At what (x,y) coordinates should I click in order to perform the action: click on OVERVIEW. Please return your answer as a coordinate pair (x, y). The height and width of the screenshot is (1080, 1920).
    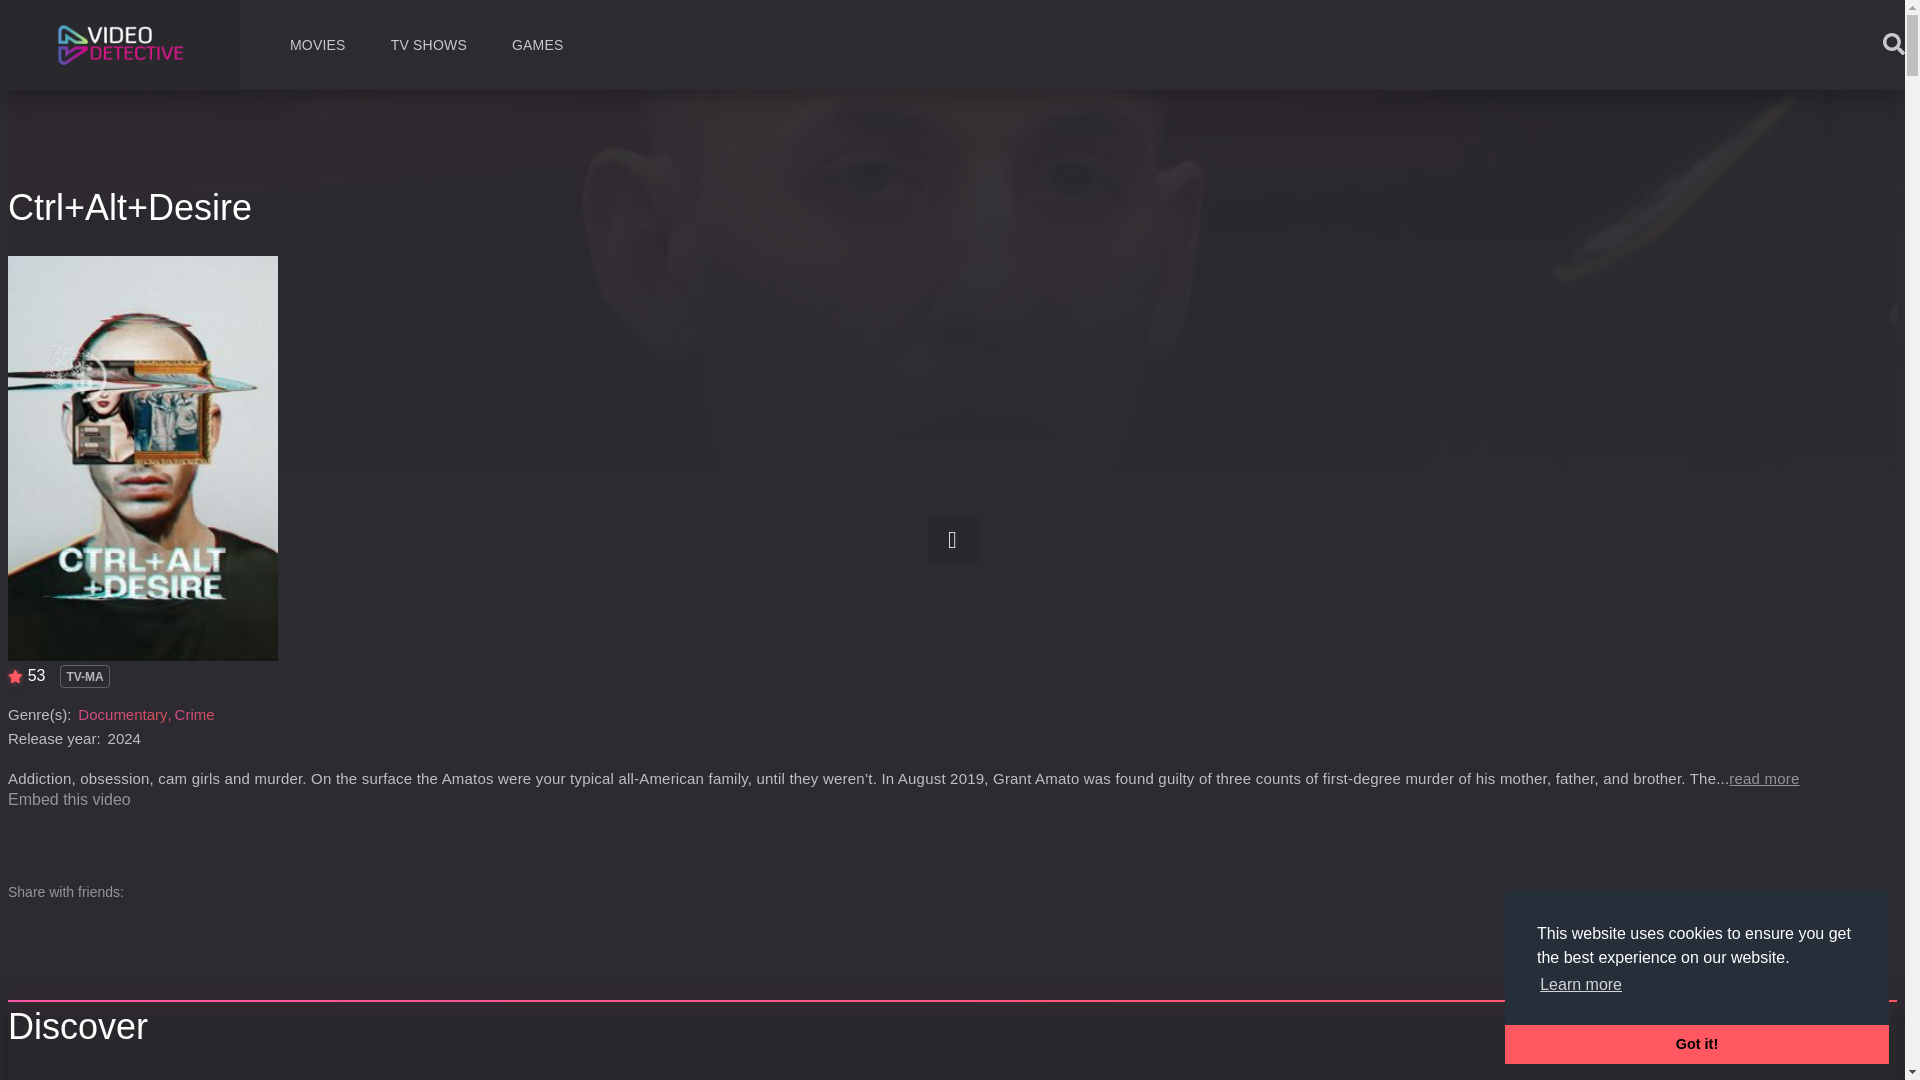
    Looking at the image, I should click on (46, 1072).